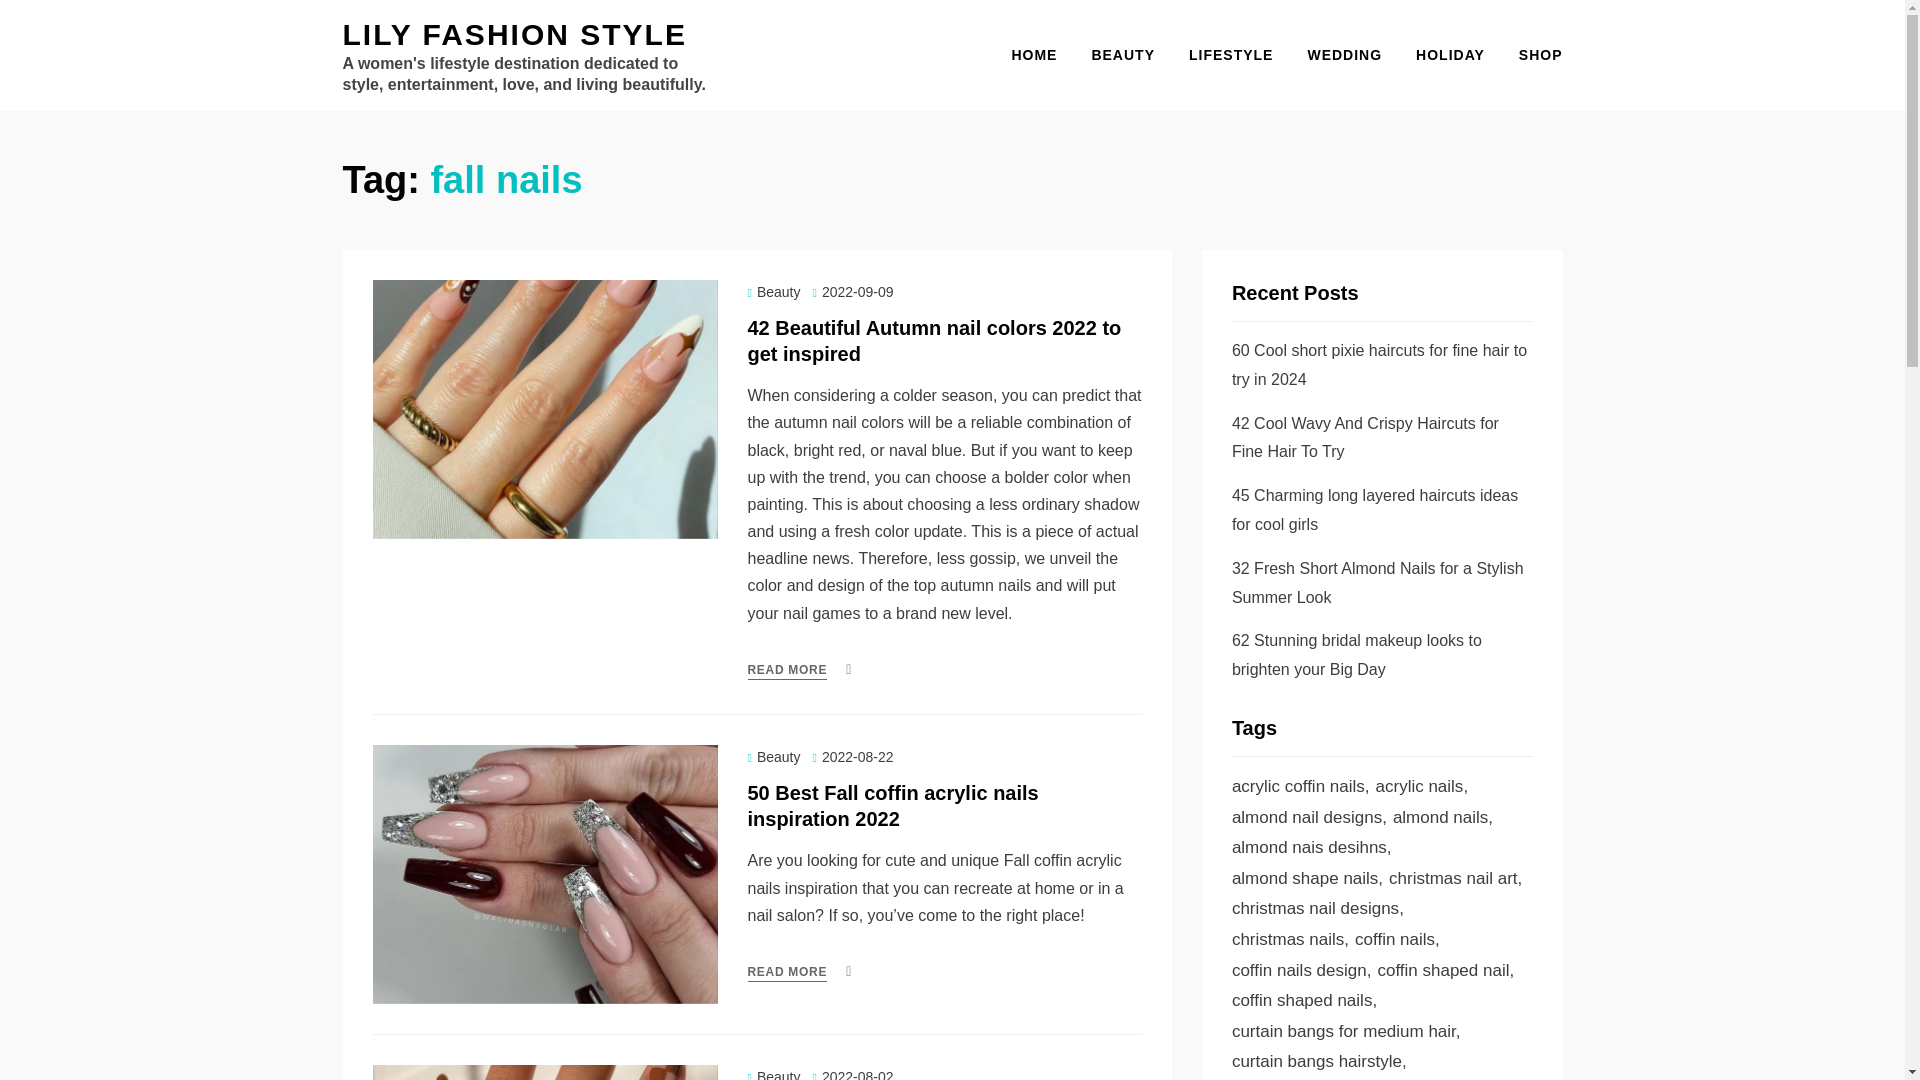 This screenshot has width=1920, height=1080. Describe the element at coordinates (852, 292) in the screenshot. I see `2022-09-09` at that location.